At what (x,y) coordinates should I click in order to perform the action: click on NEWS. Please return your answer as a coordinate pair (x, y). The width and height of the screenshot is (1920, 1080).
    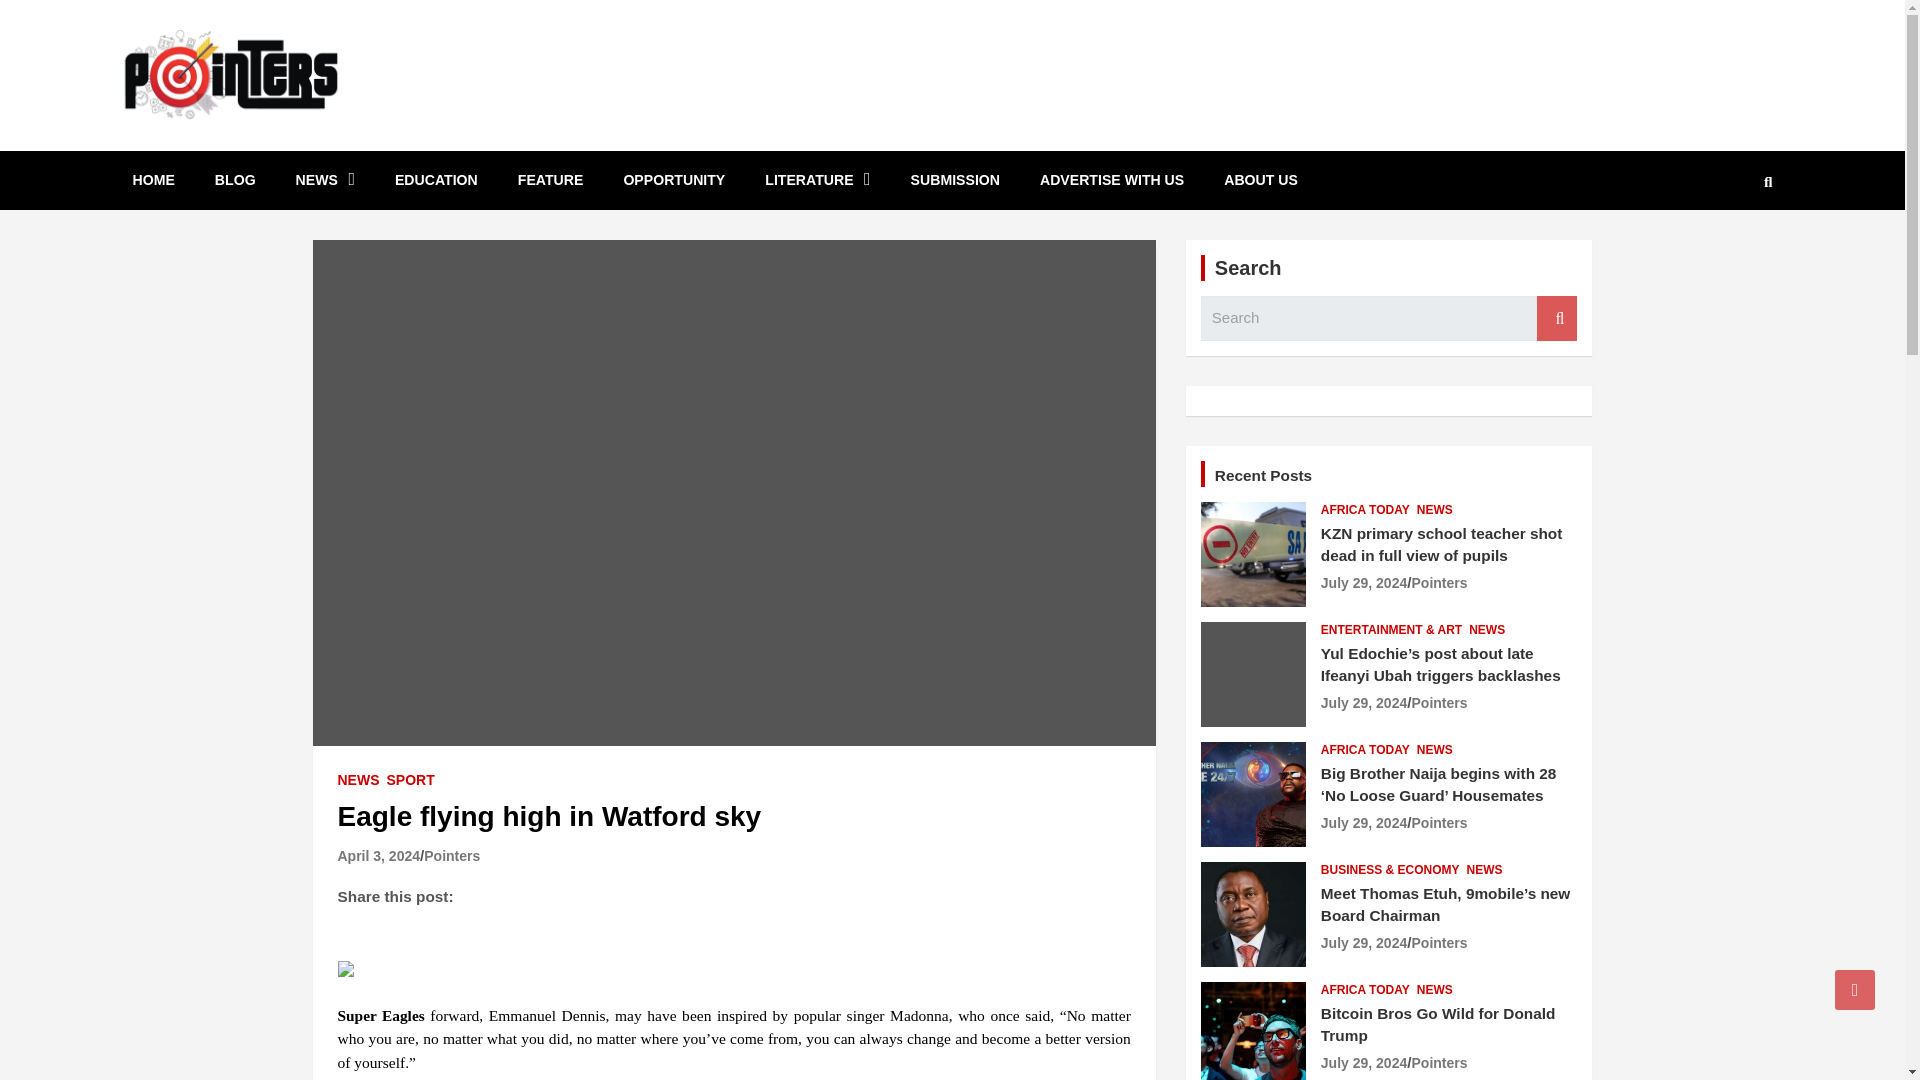
    Looking at the image, I should click on (358, 780).